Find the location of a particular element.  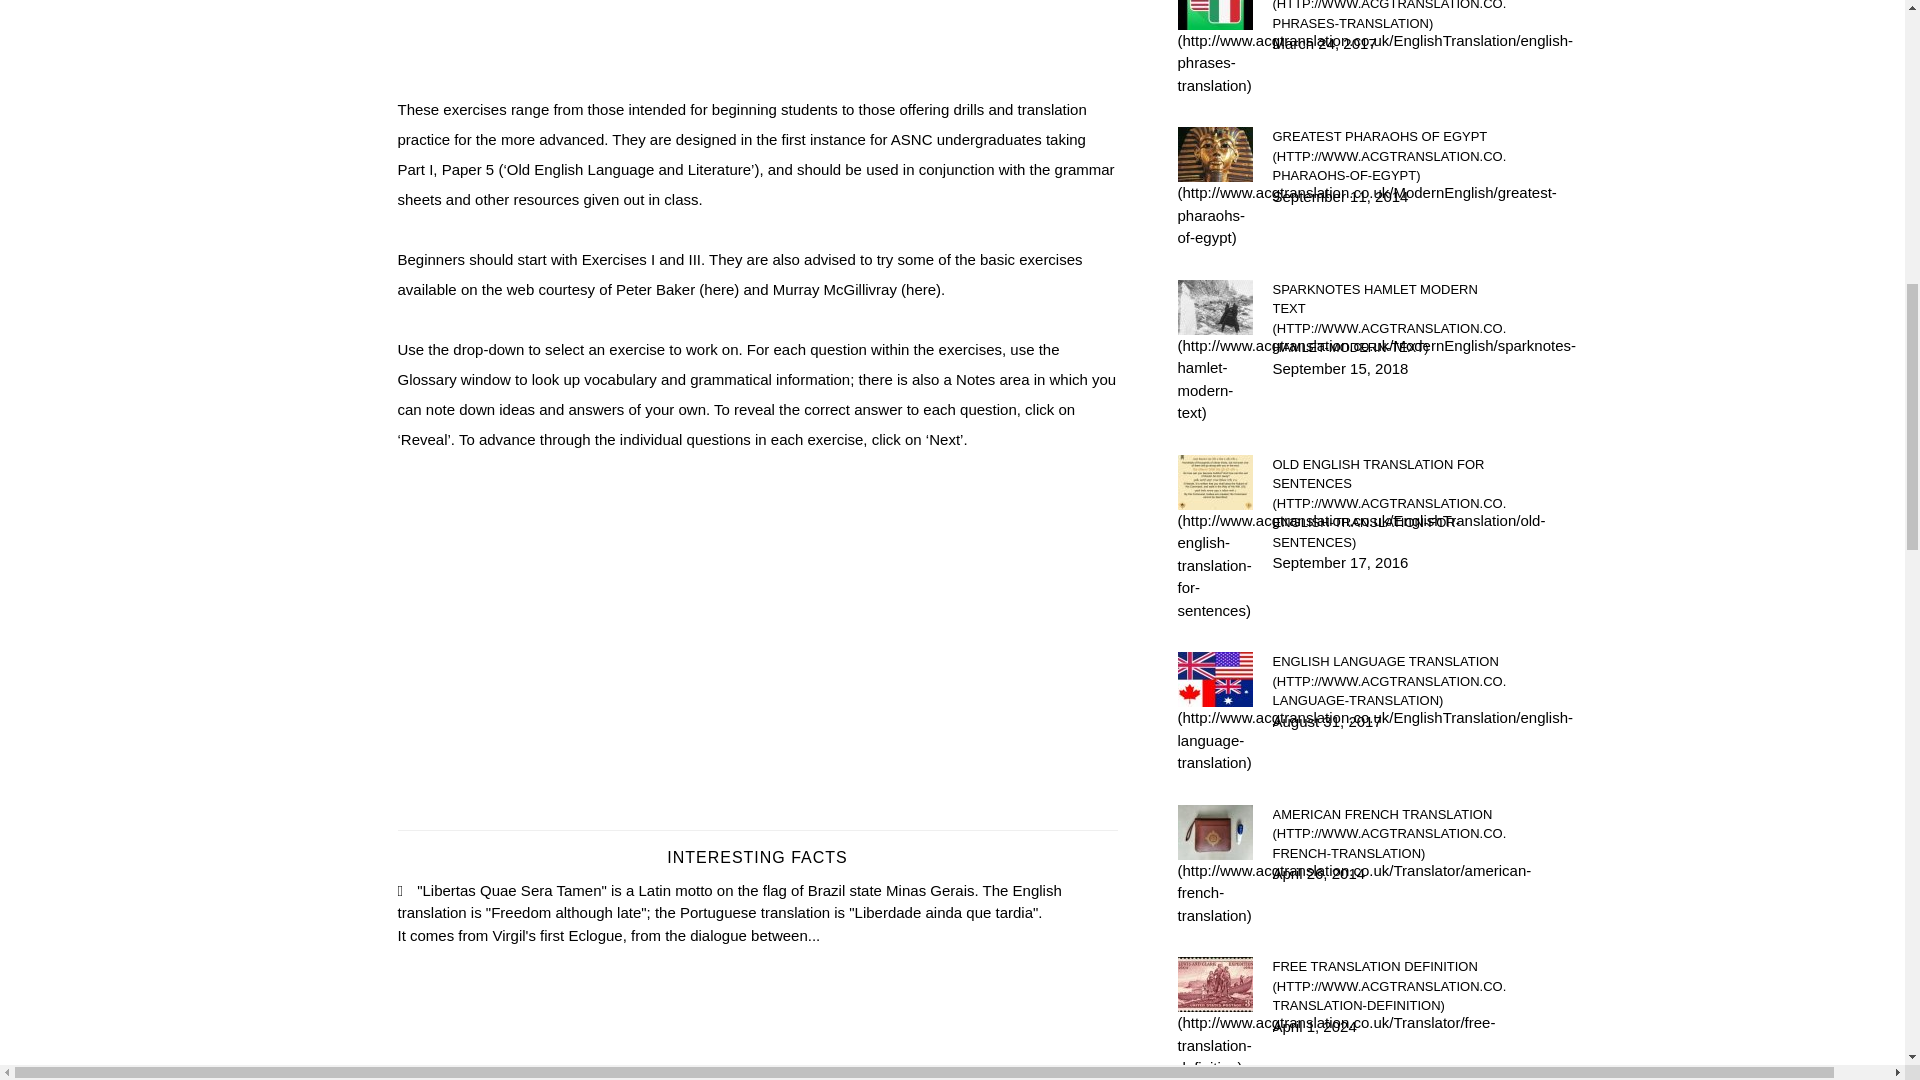

ENGLISH LANGUAGE TRANSLATION is located at coordinates (1389, 681).